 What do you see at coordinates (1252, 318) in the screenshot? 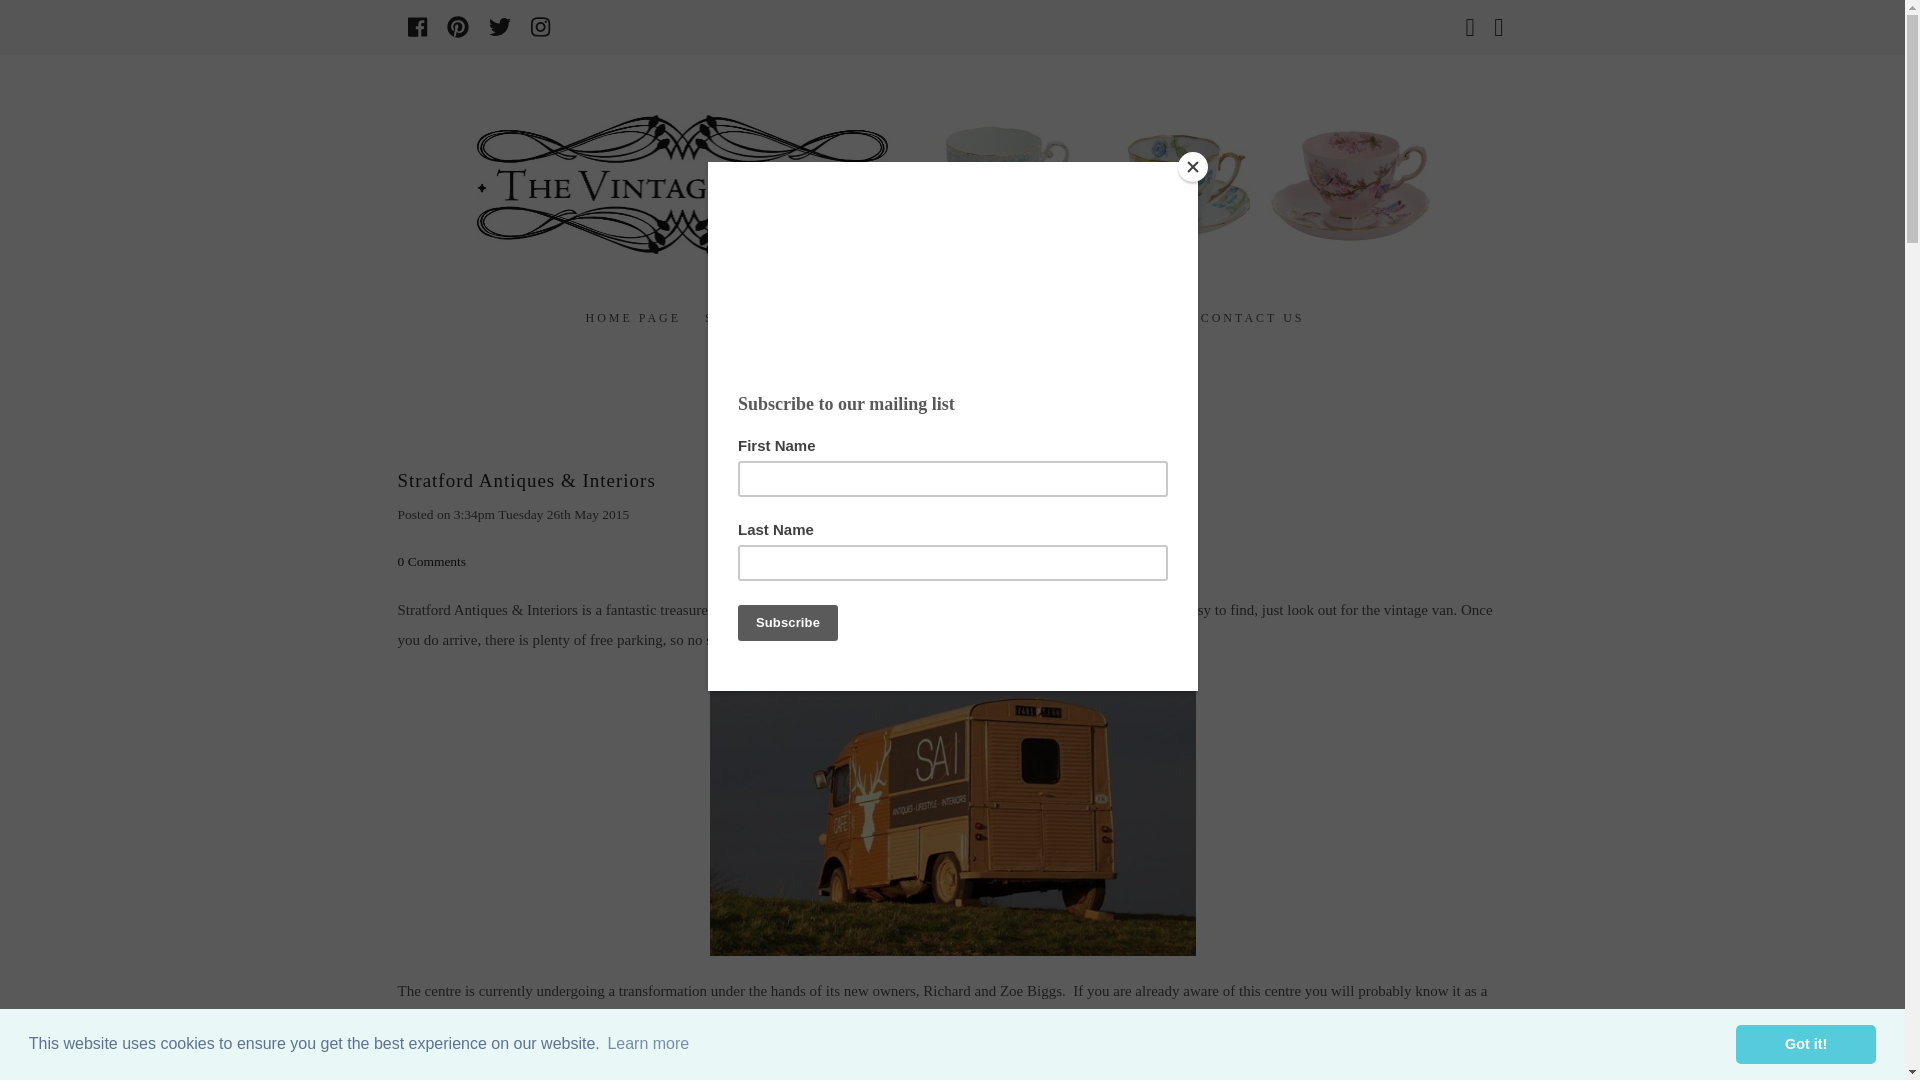
I see `CONTACT US` at bounding box center [1252, 318].